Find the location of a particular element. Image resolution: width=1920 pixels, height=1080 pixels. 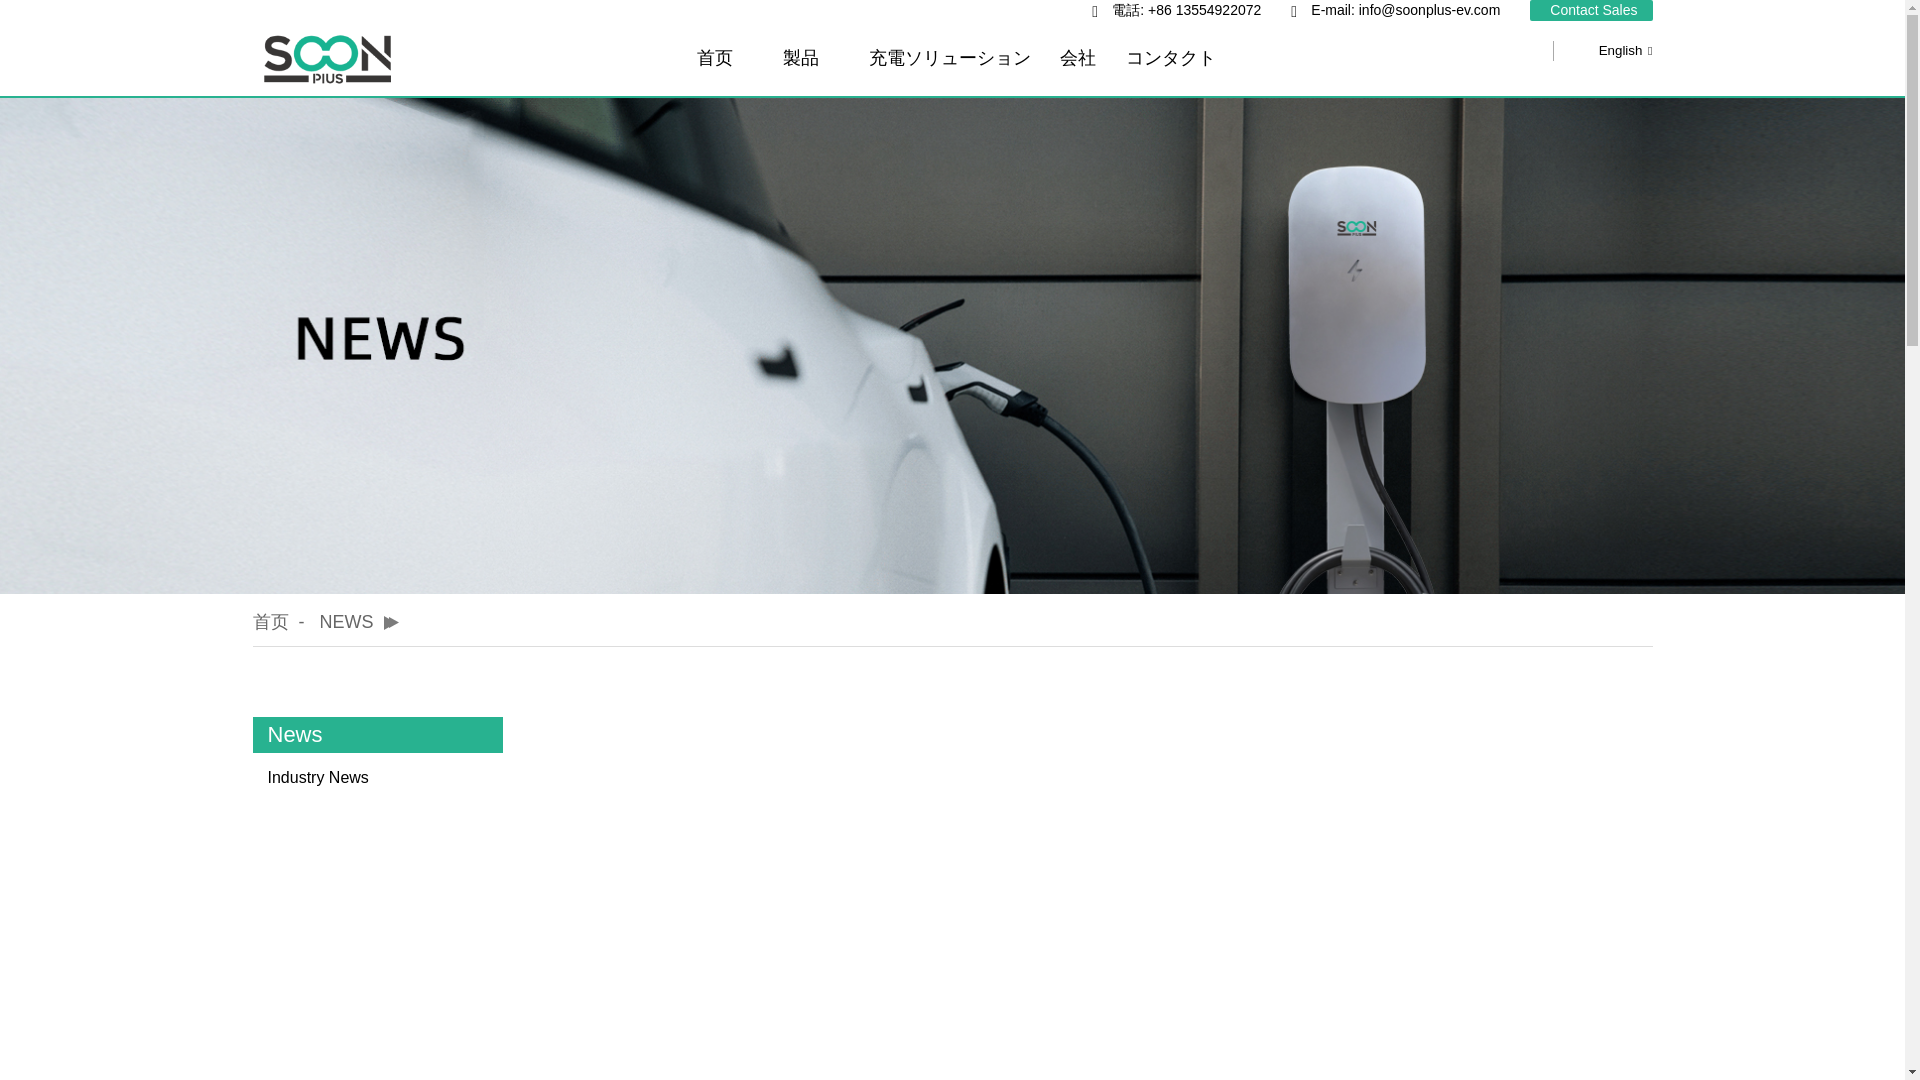

Contact Sales is located at coordinates (1593, 10).